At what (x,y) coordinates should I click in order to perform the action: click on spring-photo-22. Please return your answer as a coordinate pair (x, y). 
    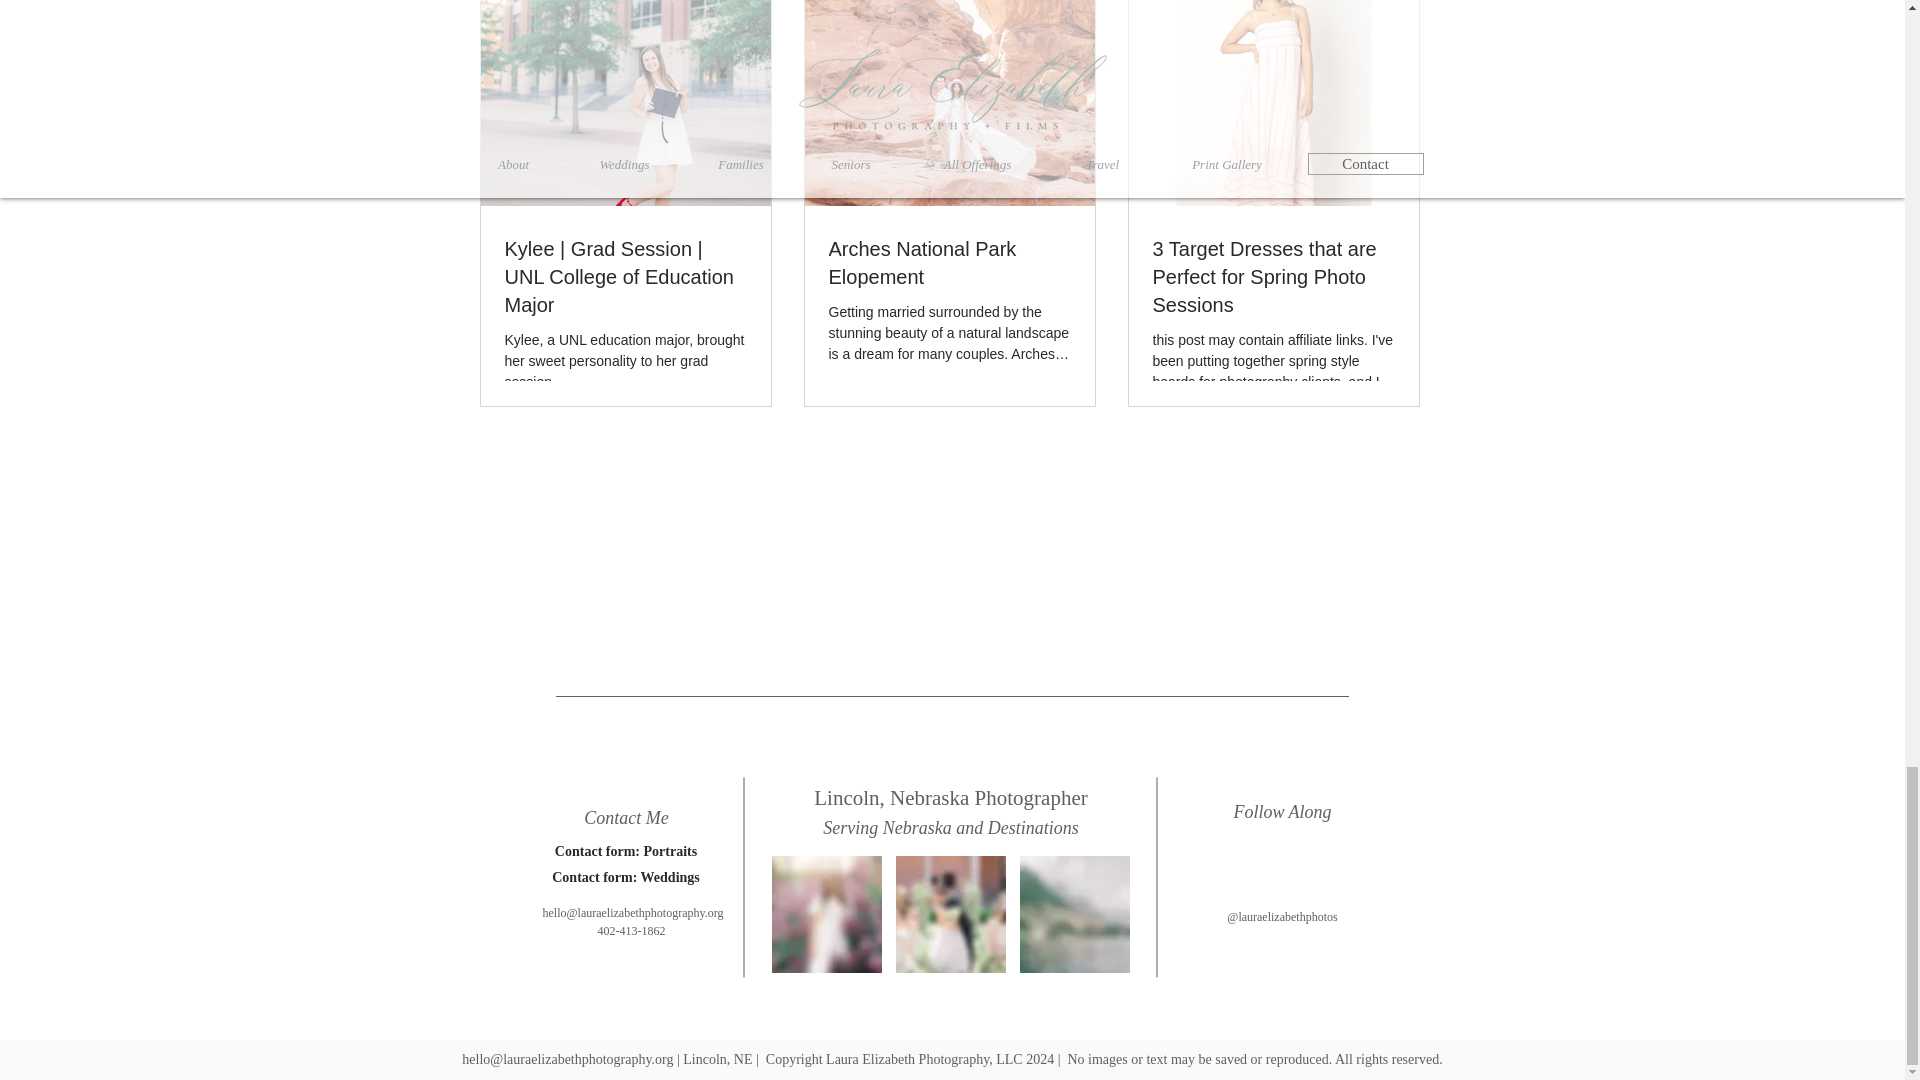
    Looking at the image, I should click on (826, 914).